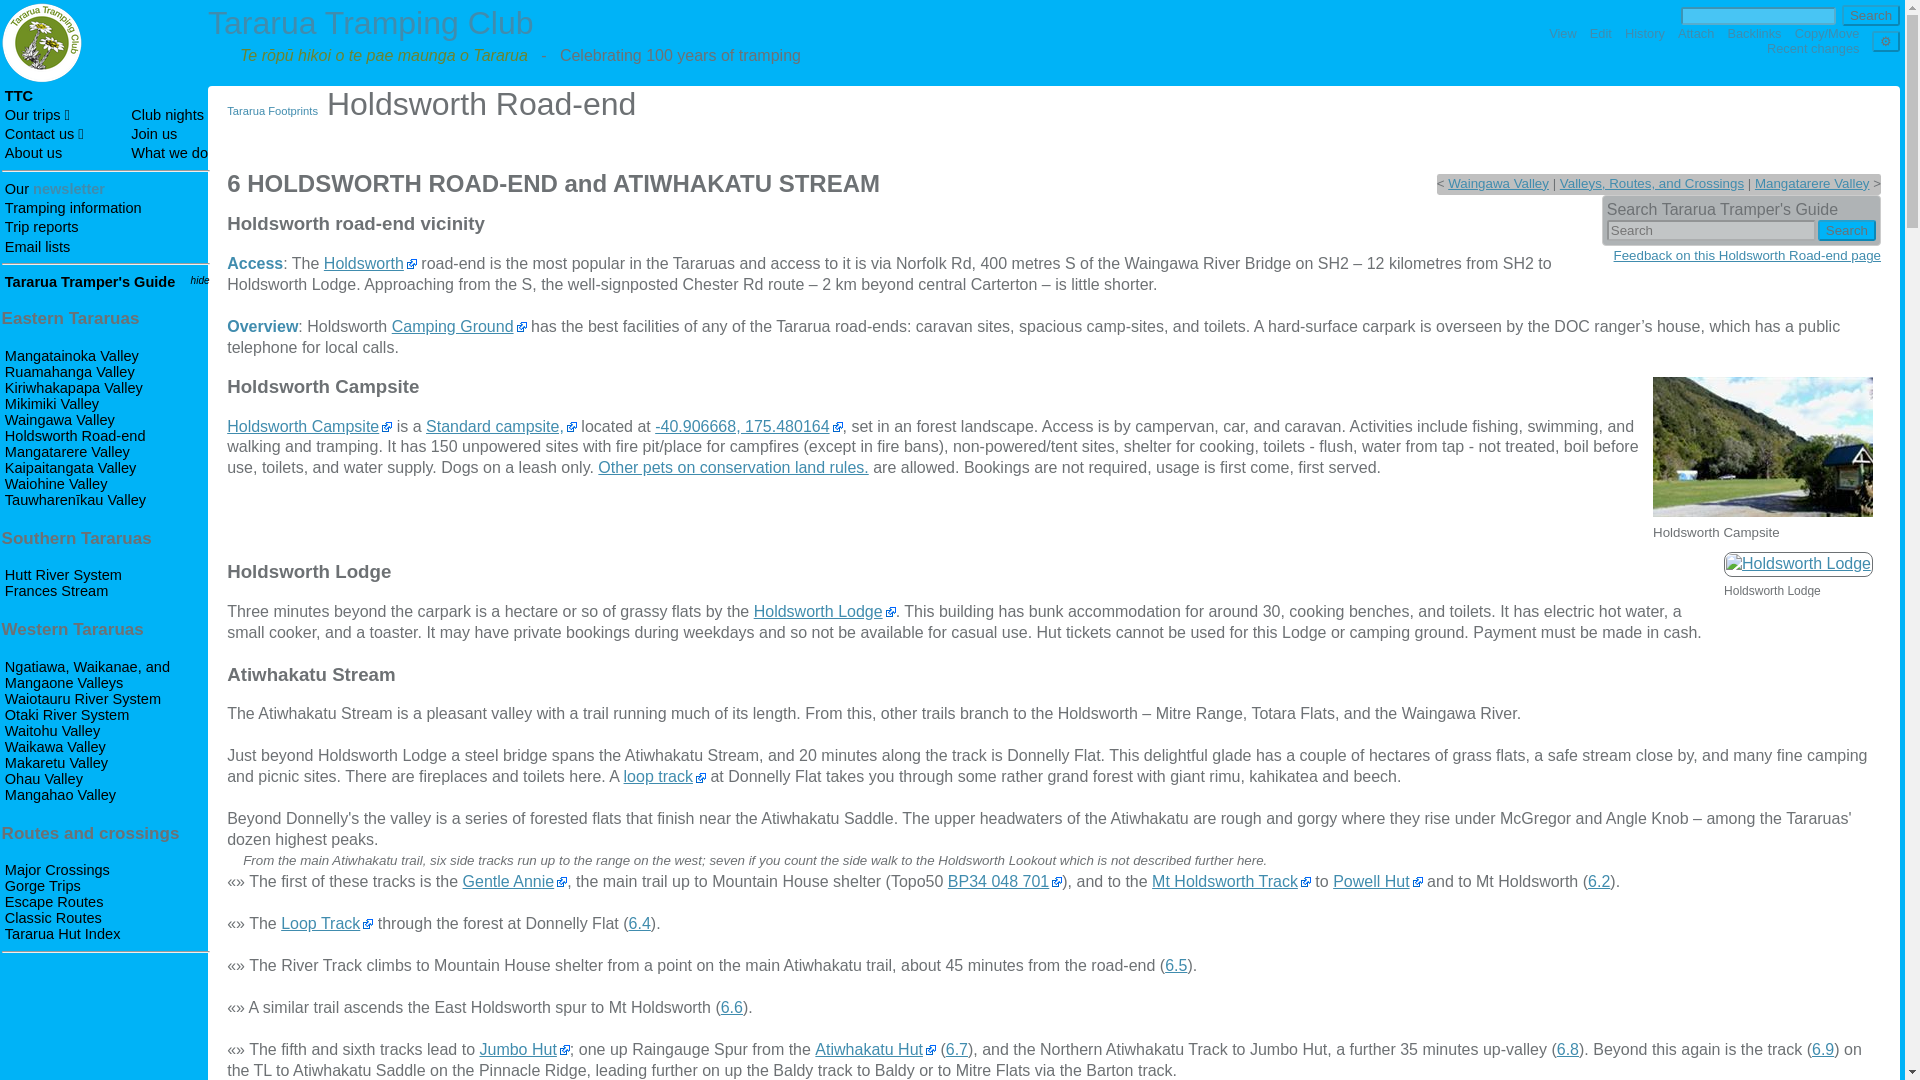 The image size is (1920, 1080). Describe the element at coordinates (153, 134) in the screenshot. I see `become a member of TTC` at that location.